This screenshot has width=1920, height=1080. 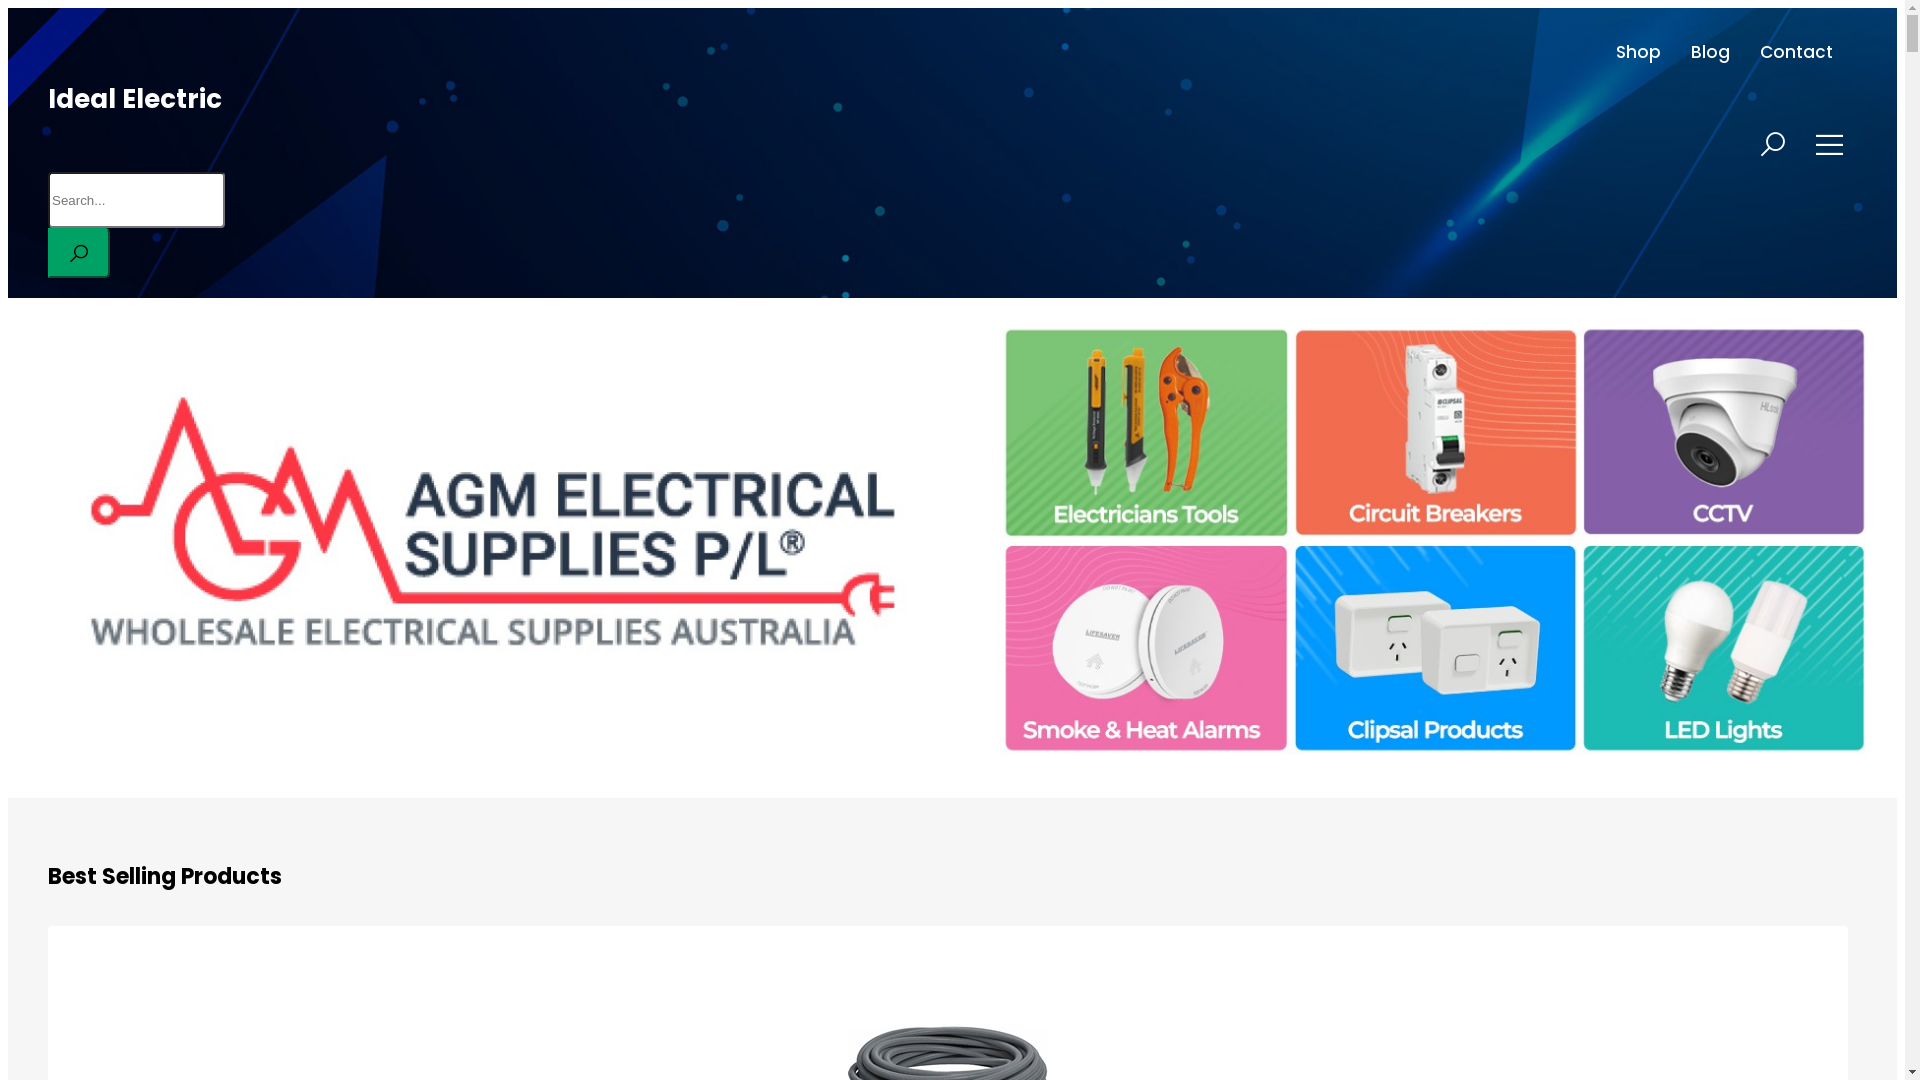 I want to click on Blog, so click(x=1710, y=52).